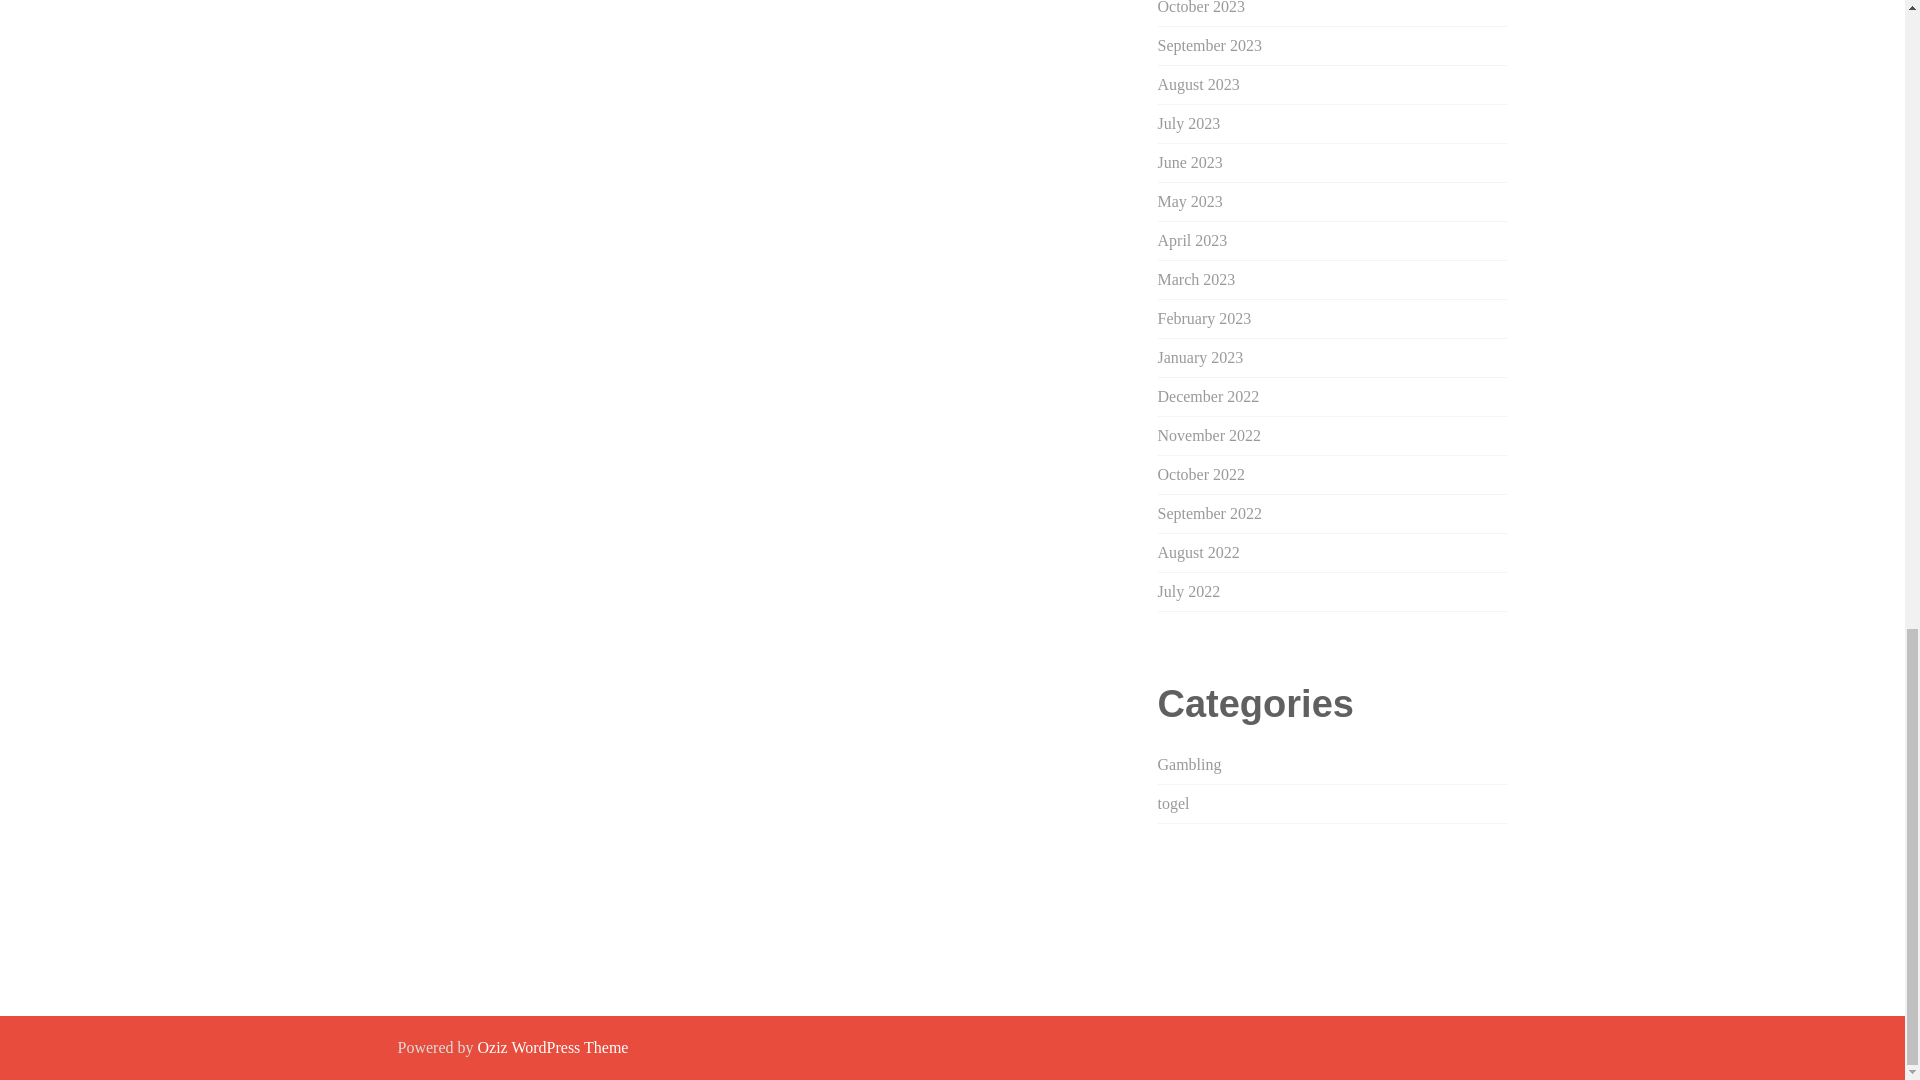 The height and width of the screenshot is (1080, 1920). I want to click on August 2023, so click(1198, 84).